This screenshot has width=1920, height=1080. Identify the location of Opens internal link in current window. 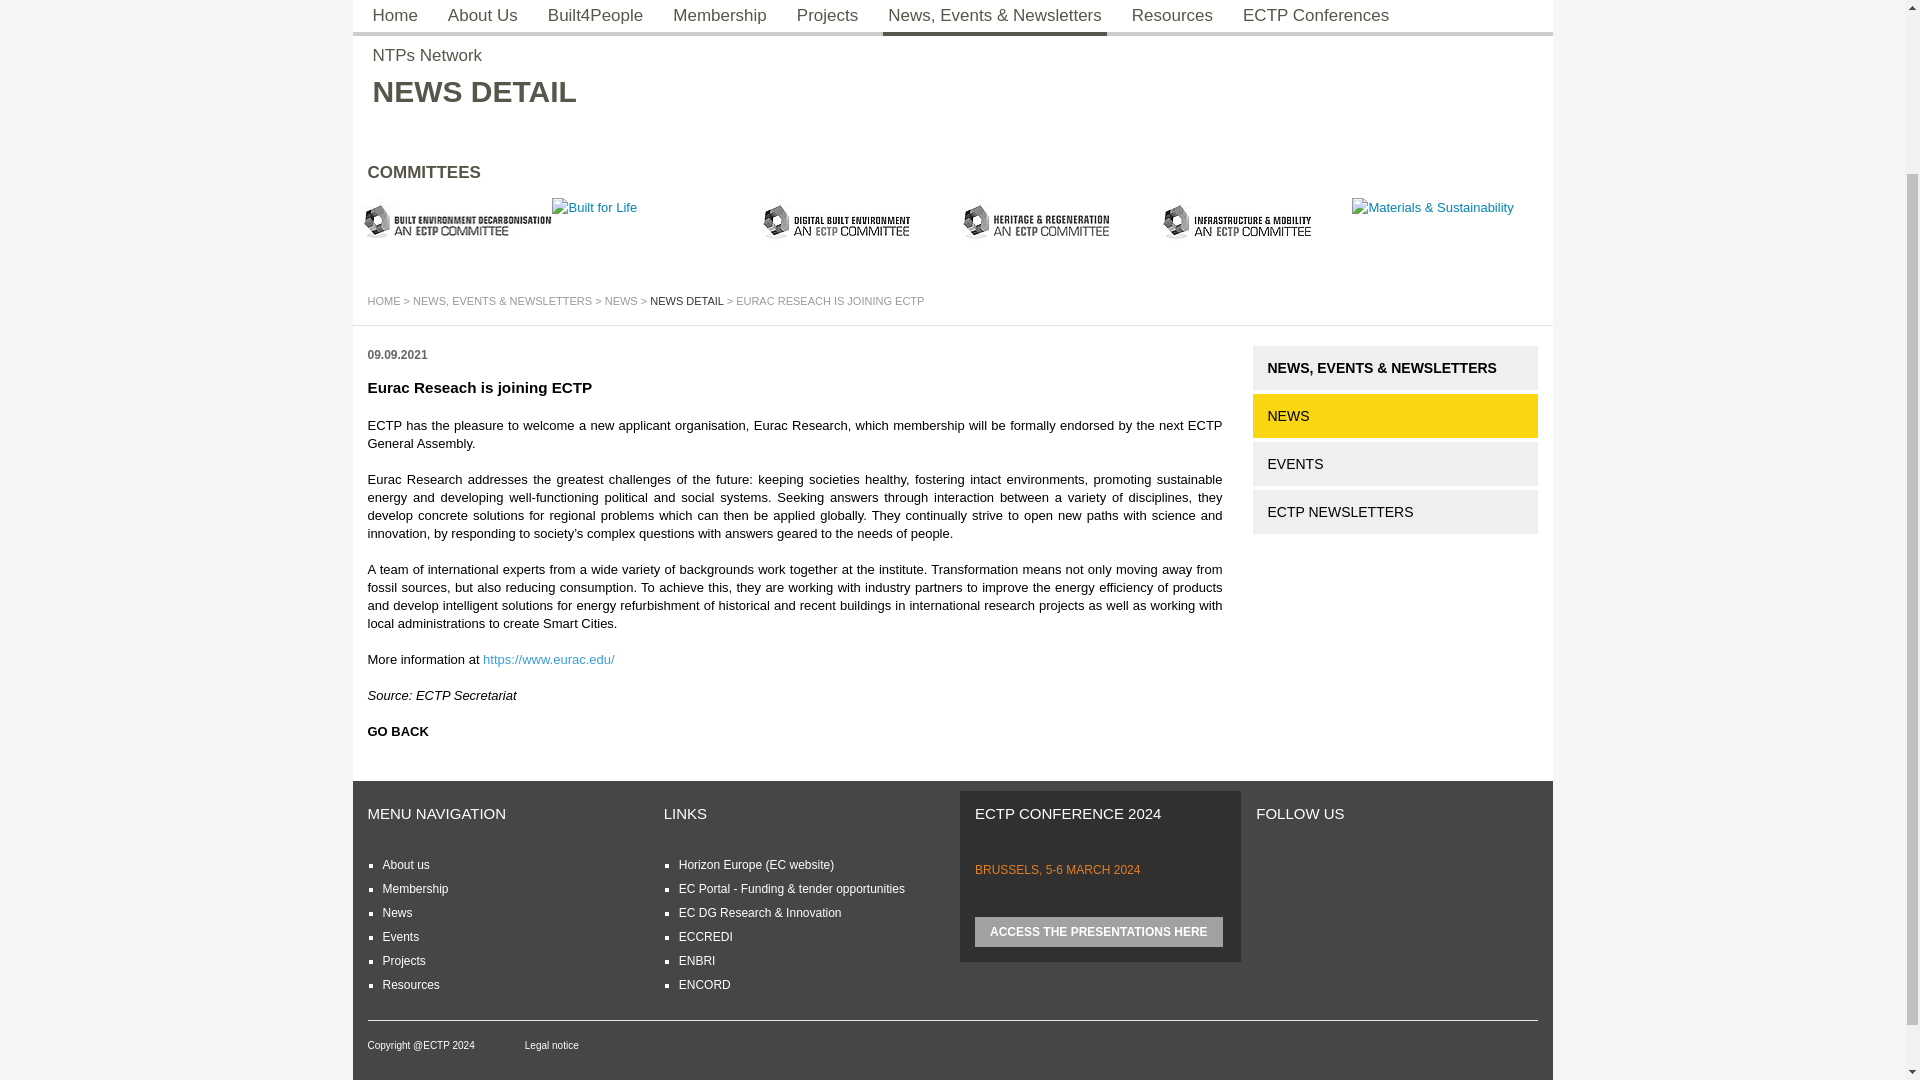
(405, 864).